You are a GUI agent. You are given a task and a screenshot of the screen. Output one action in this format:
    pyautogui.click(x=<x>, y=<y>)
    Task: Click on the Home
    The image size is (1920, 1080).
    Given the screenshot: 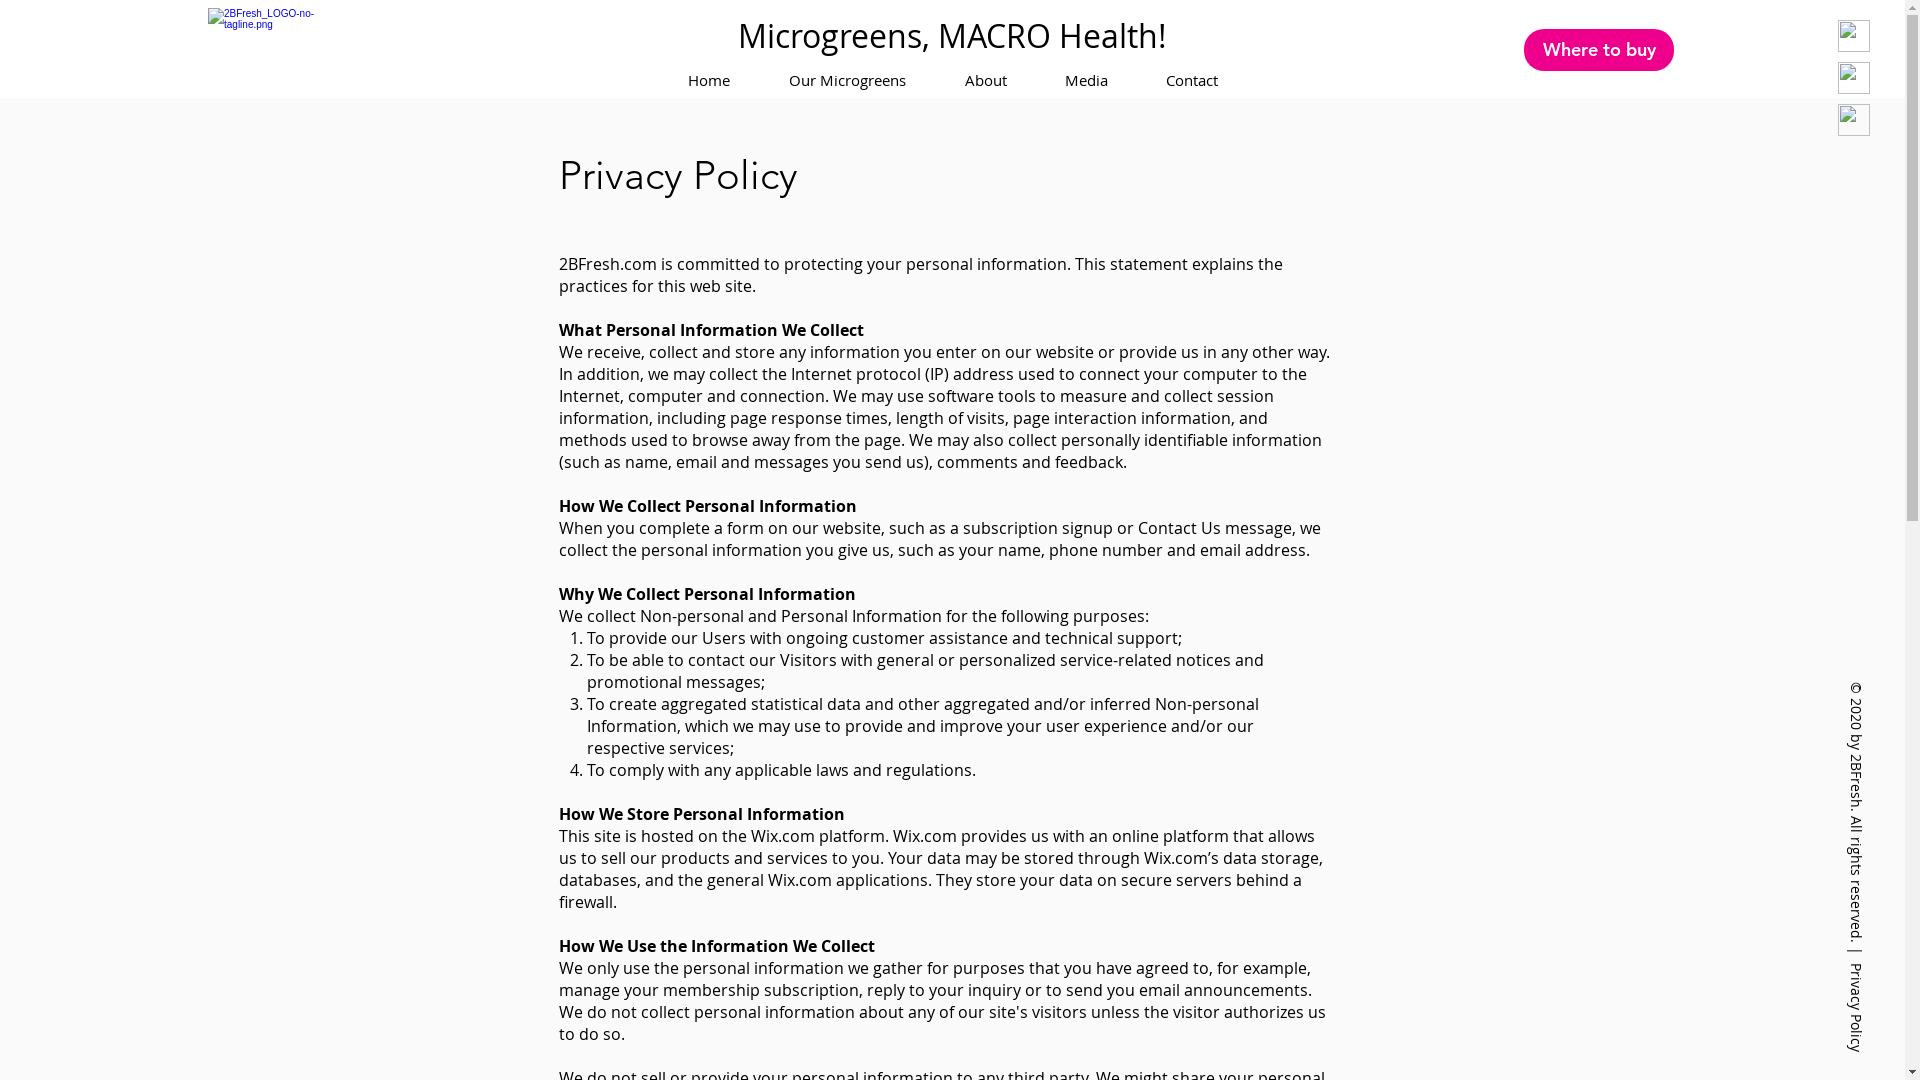 What is the action you would take?
    pyautogui.click(x=708, y=80)
    